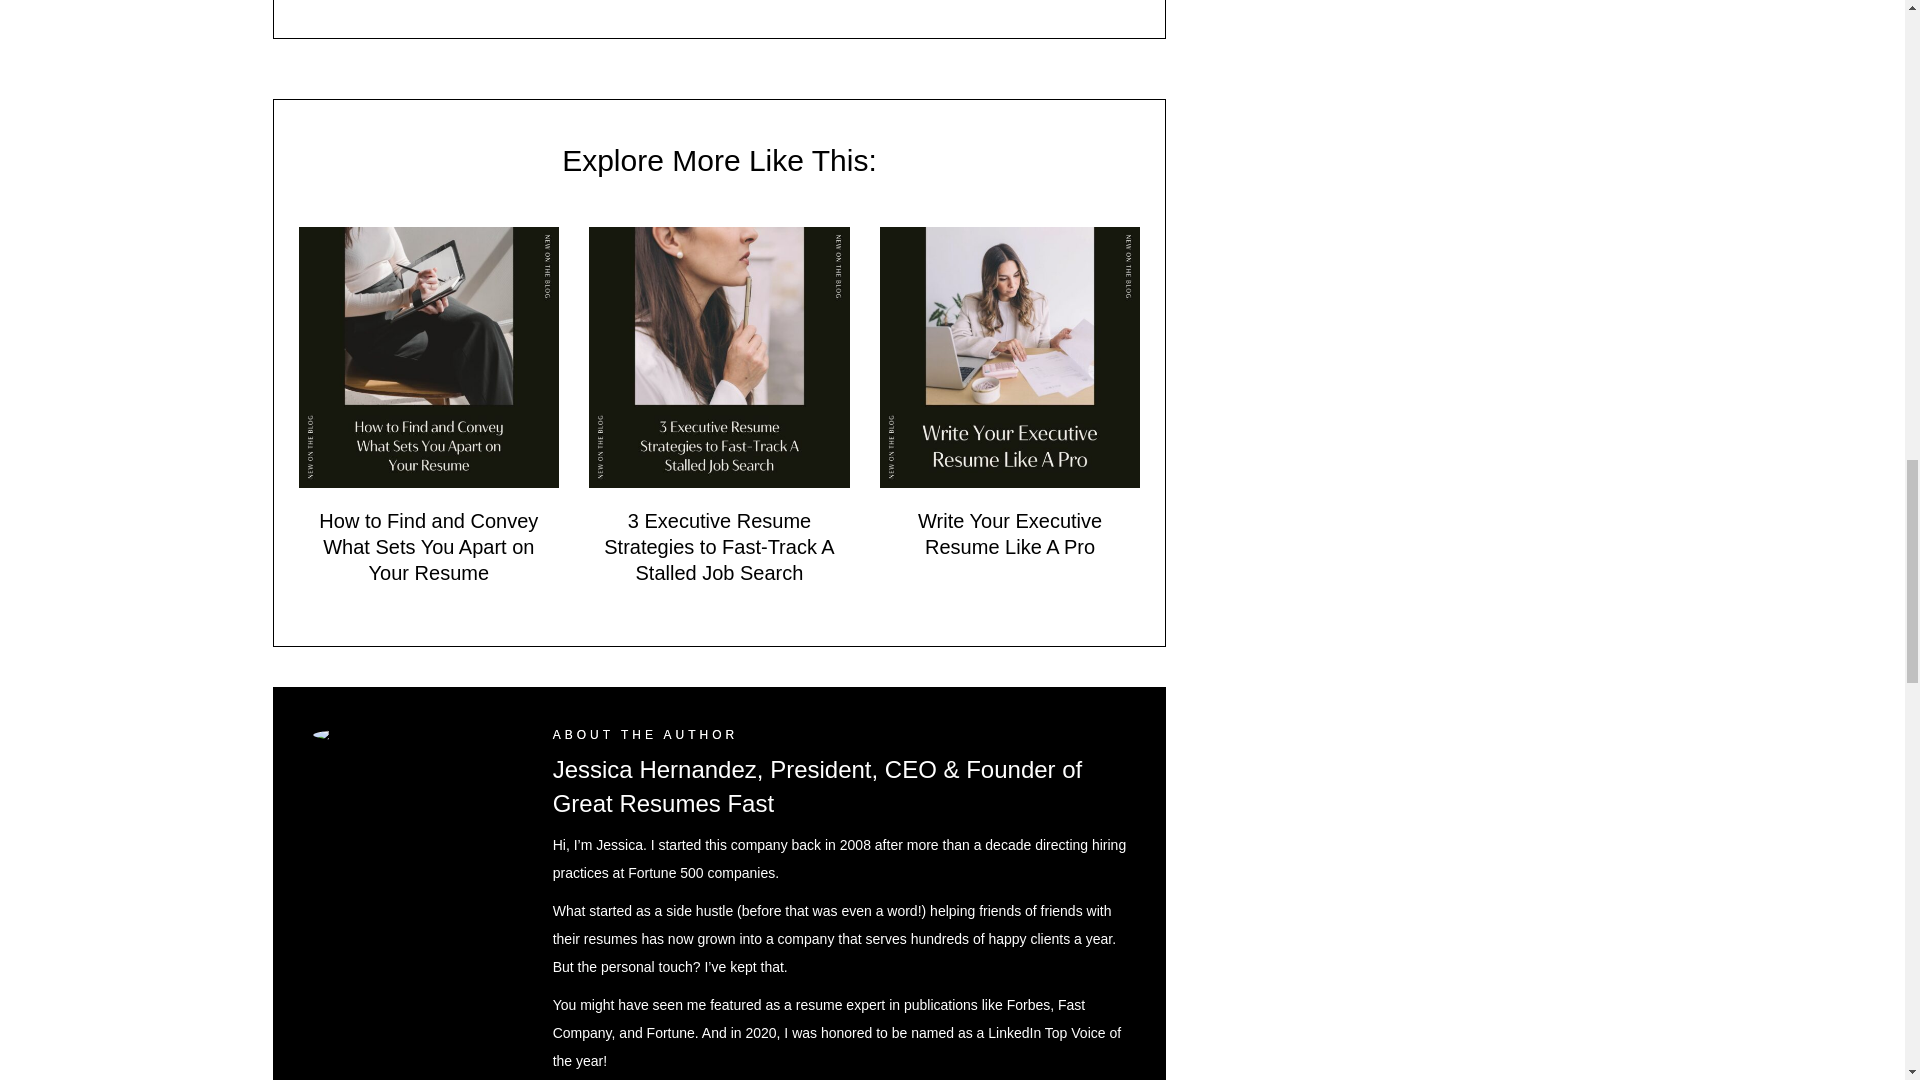 The width and height of the screenshot is (1920, 1080). What do you see at coordinates (428, 354) in the screenshot?
I see `How to Find and Convey What Sets You Apart on Your Resume` at bounding box center [428, 354].